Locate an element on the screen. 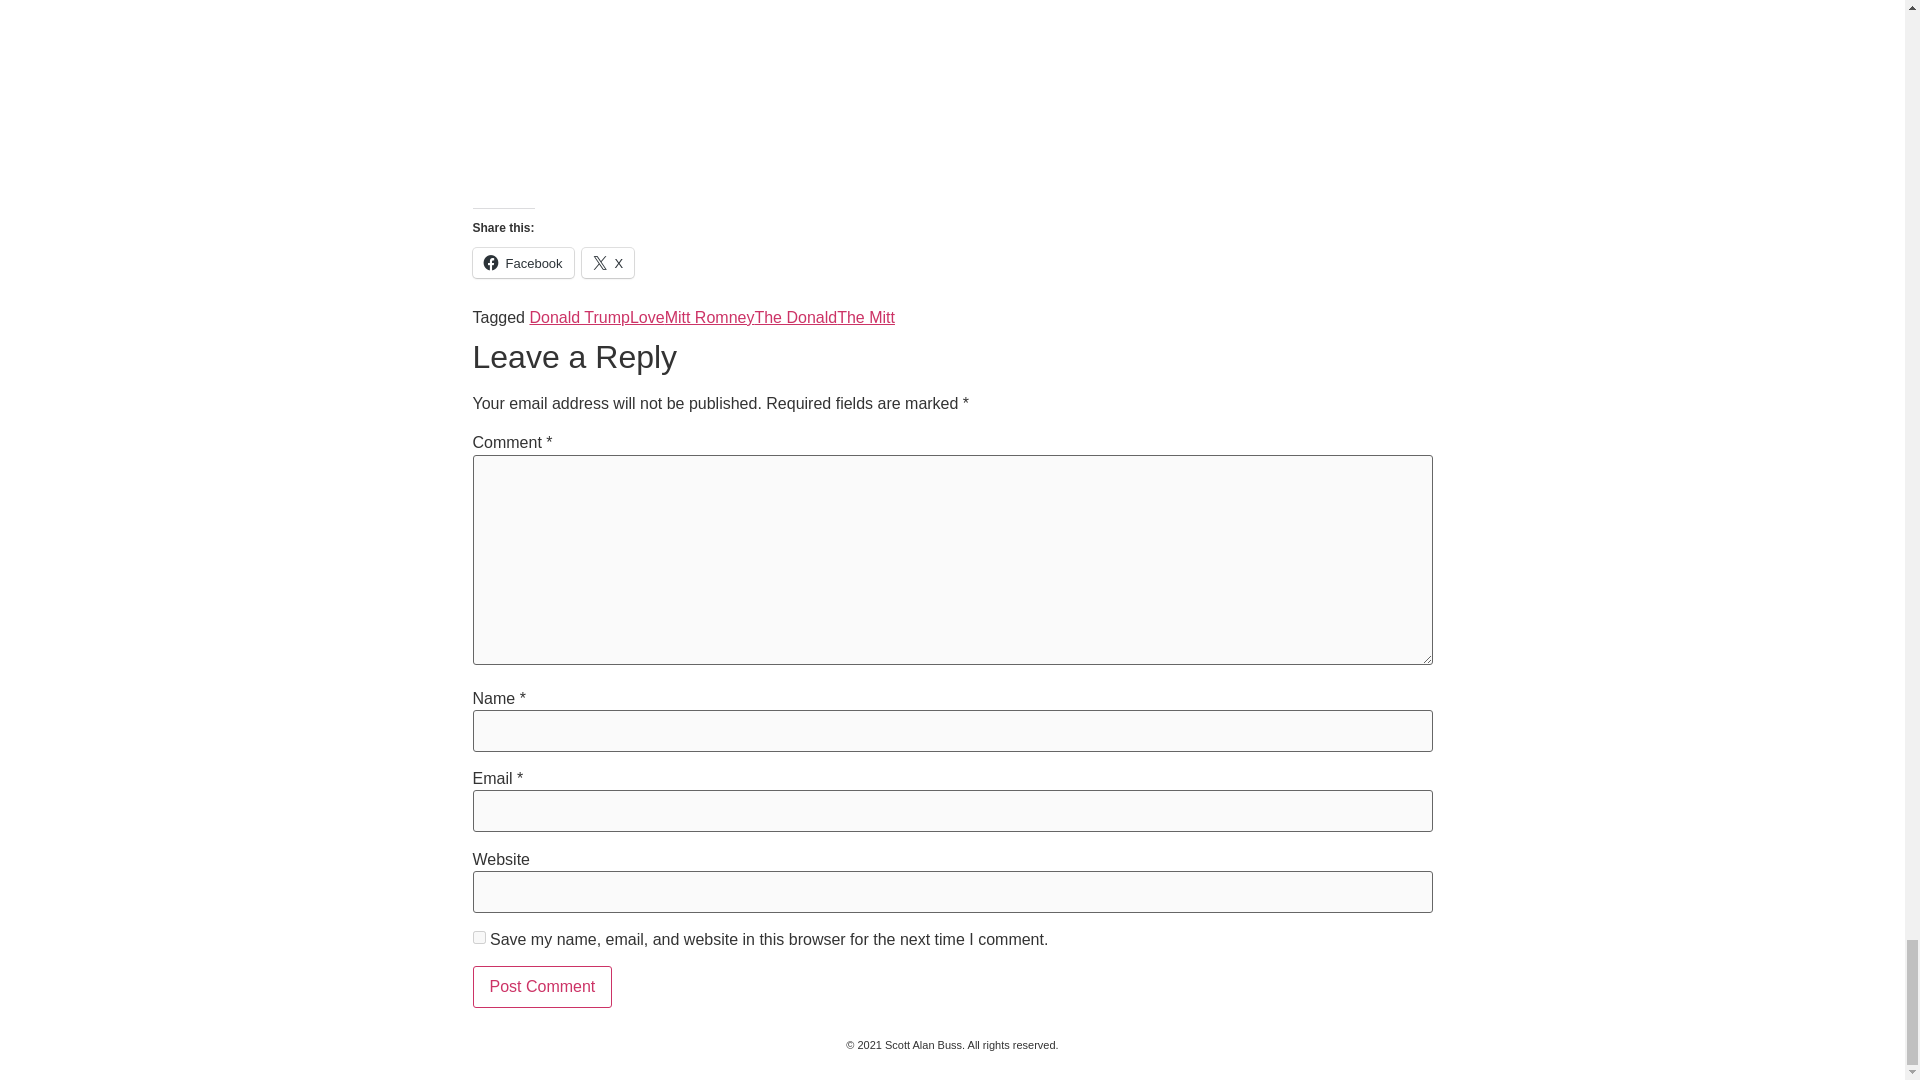 The width and height of the screenshot is (1920, 1080). yes is located at coordinates (478, 936).